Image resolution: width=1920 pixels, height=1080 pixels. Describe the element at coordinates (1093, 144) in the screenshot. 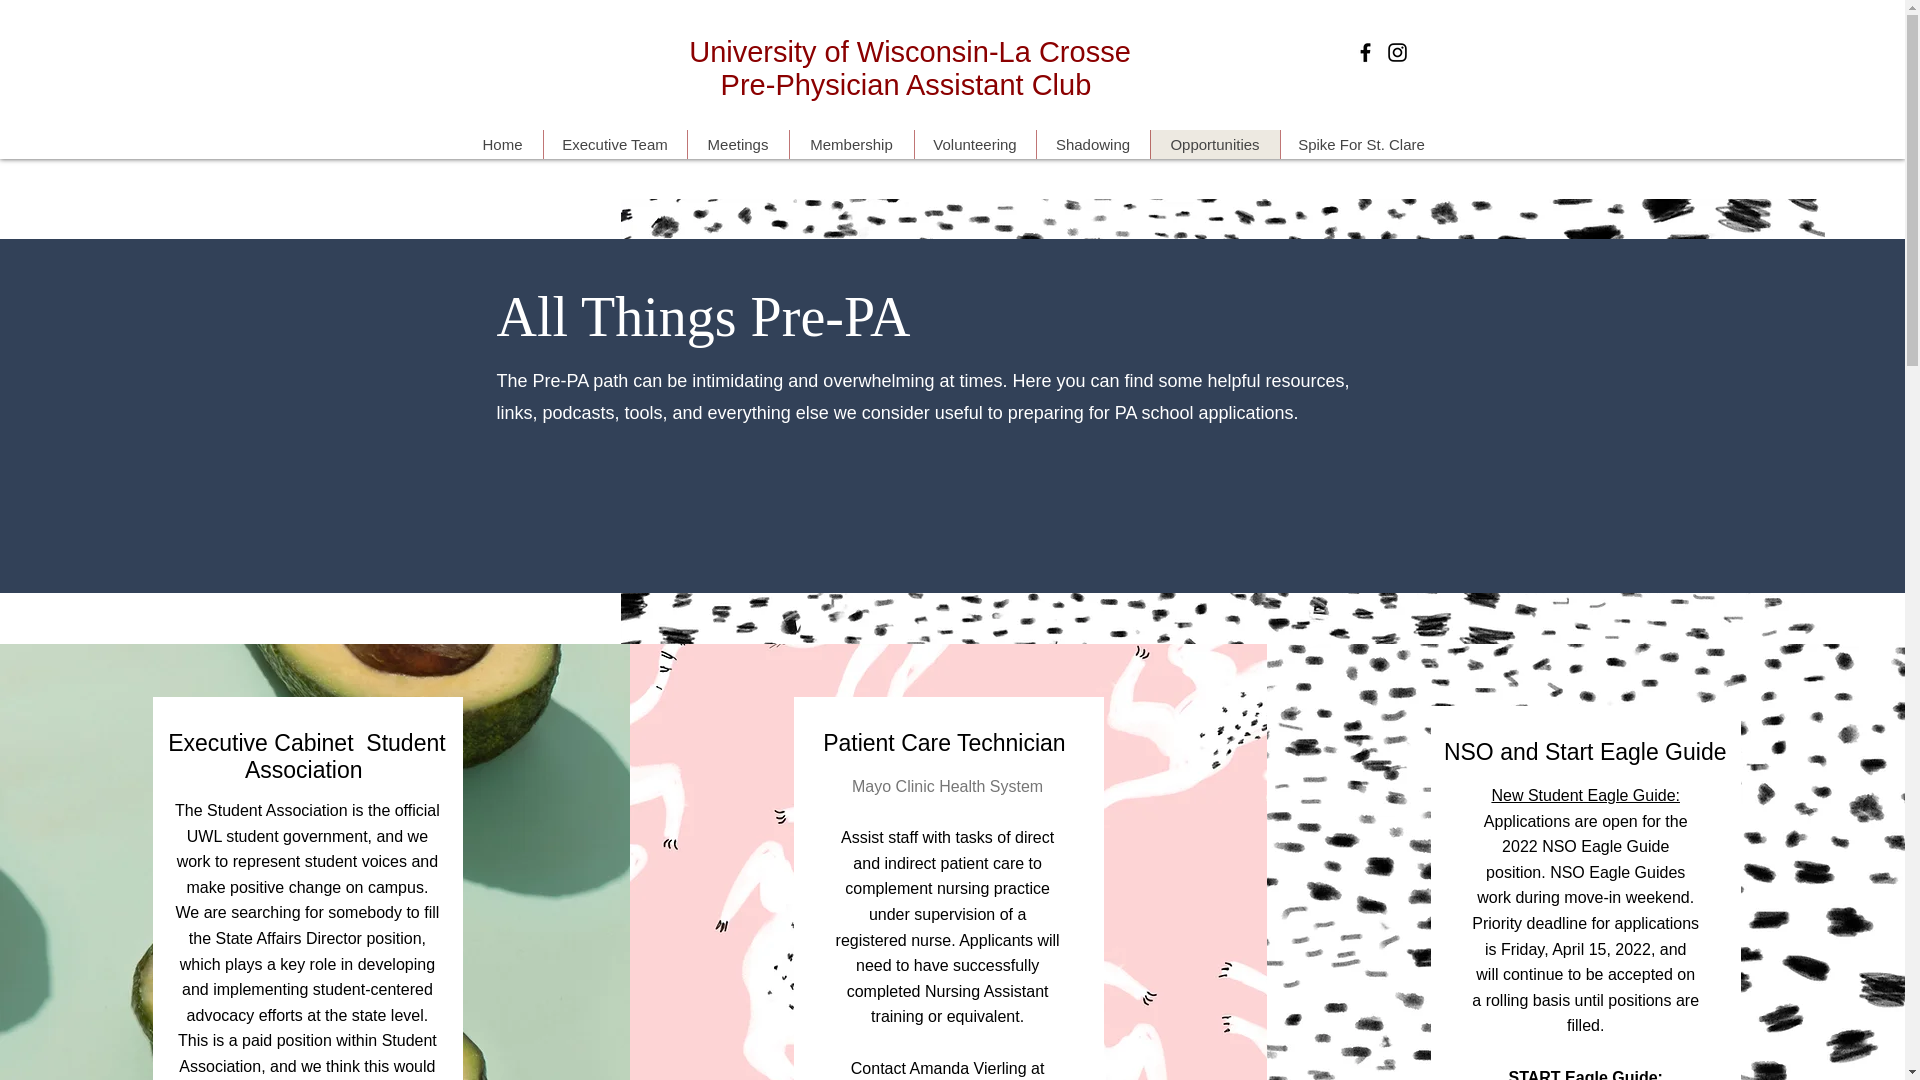

I see `Shadowing` at that location.